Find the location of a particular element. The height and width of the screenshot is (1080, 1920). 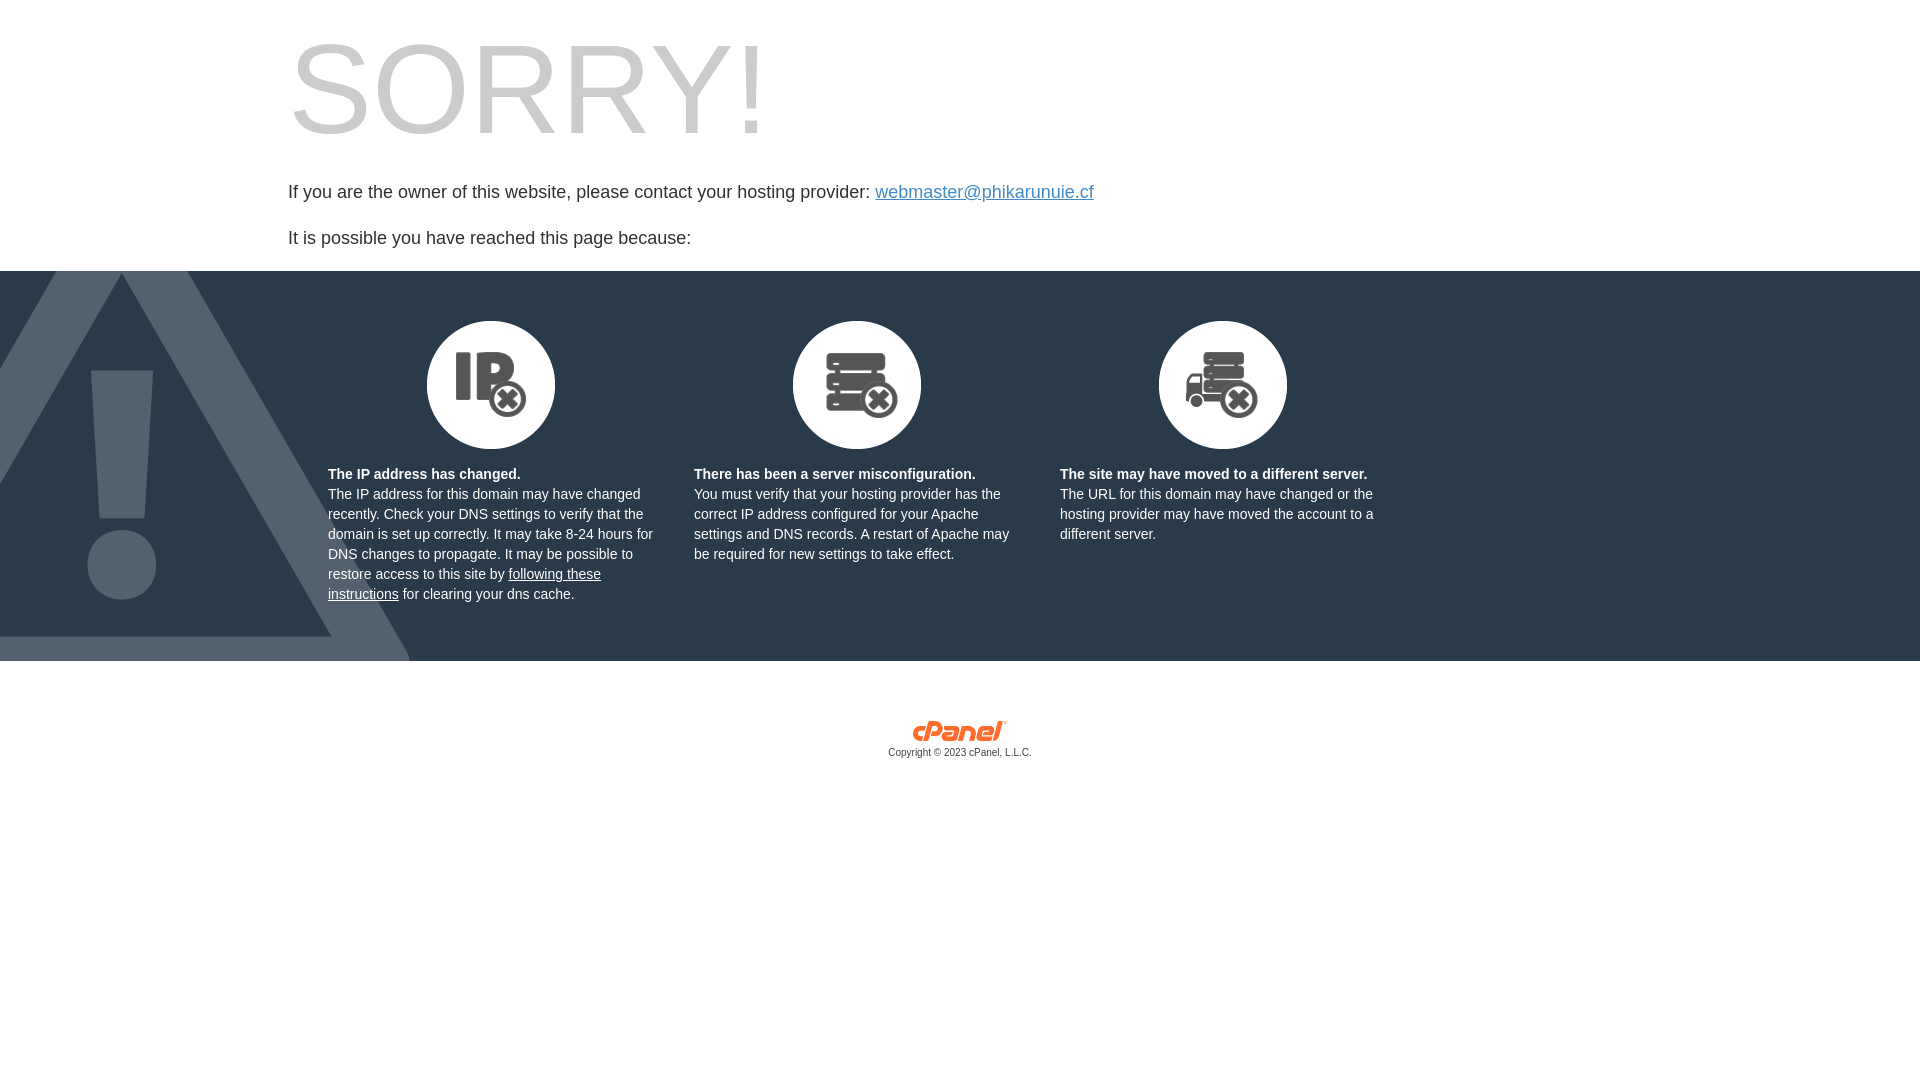

webmaster@phikarunuie.cf is located at coordinates (984, 192).